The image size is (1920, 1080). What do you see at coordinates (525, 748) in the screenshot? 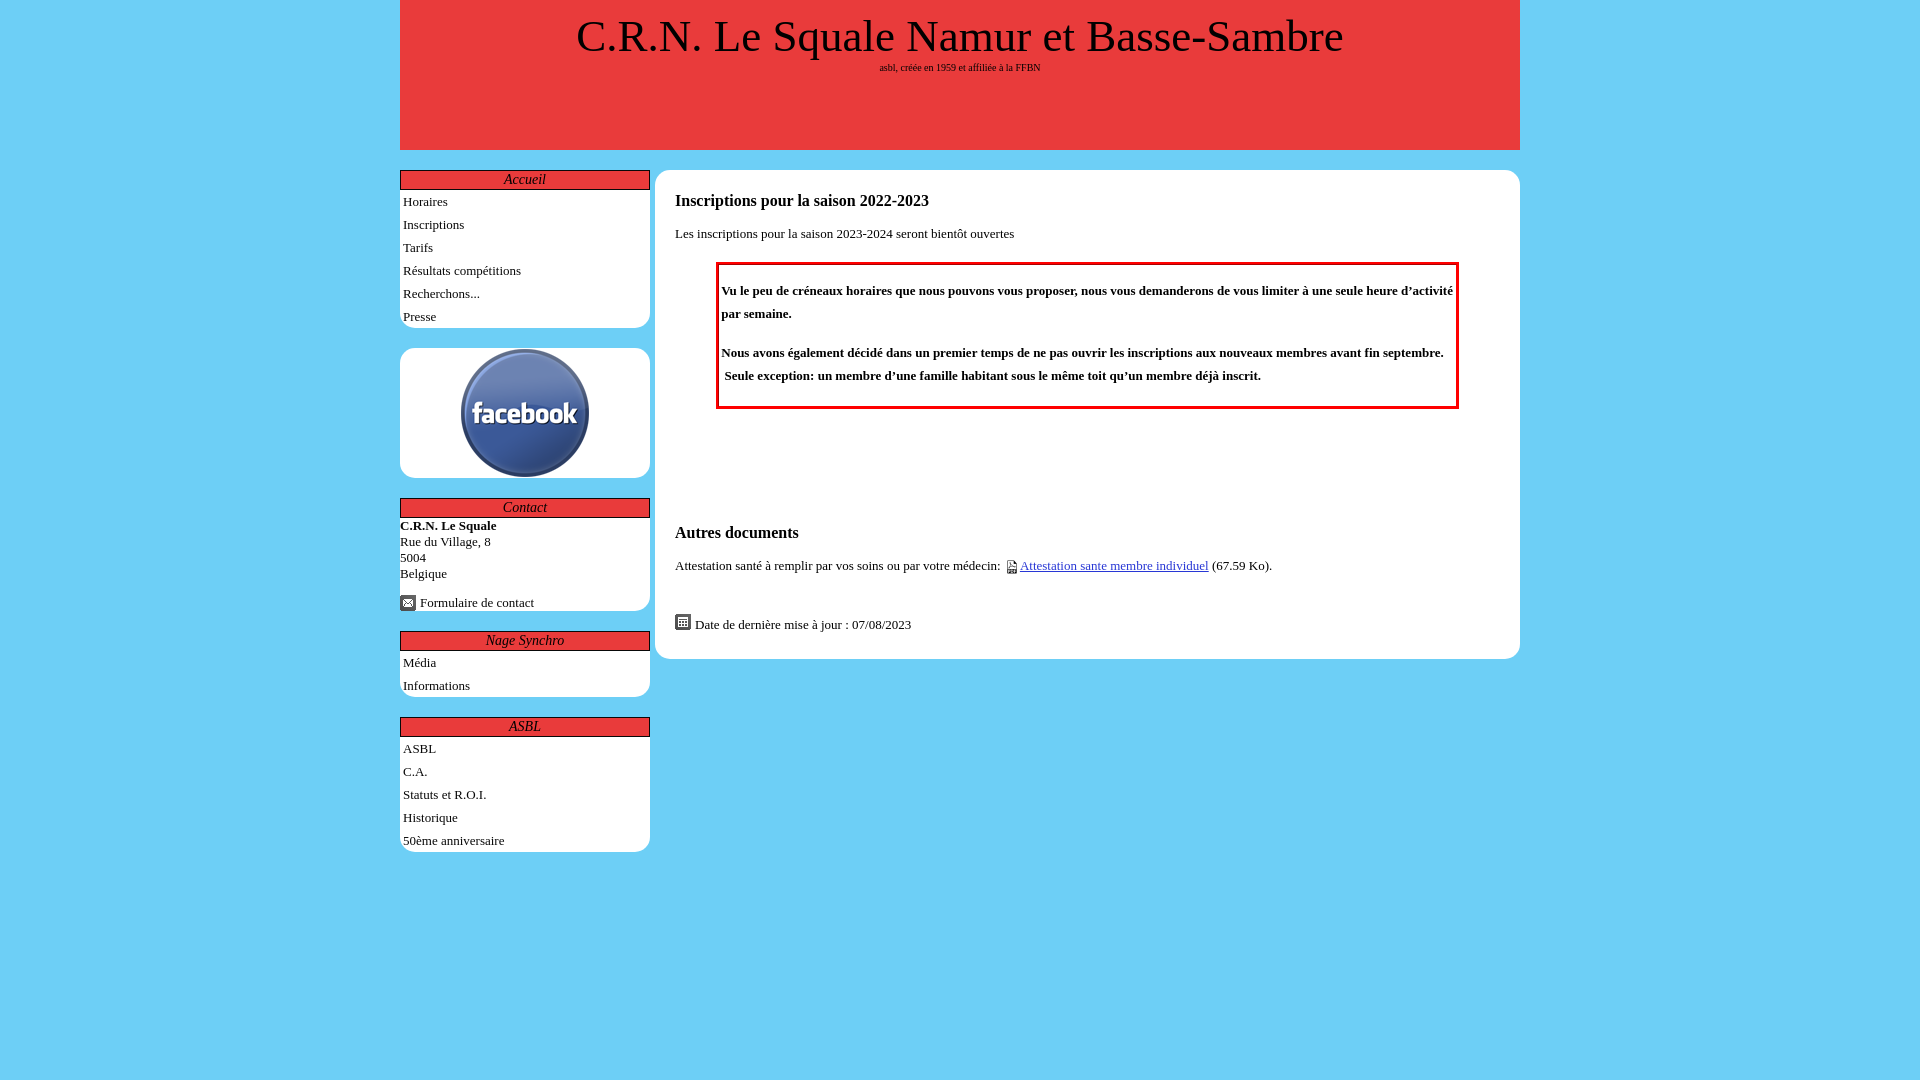
I see `ASBL` at bounding box center [525, 748].